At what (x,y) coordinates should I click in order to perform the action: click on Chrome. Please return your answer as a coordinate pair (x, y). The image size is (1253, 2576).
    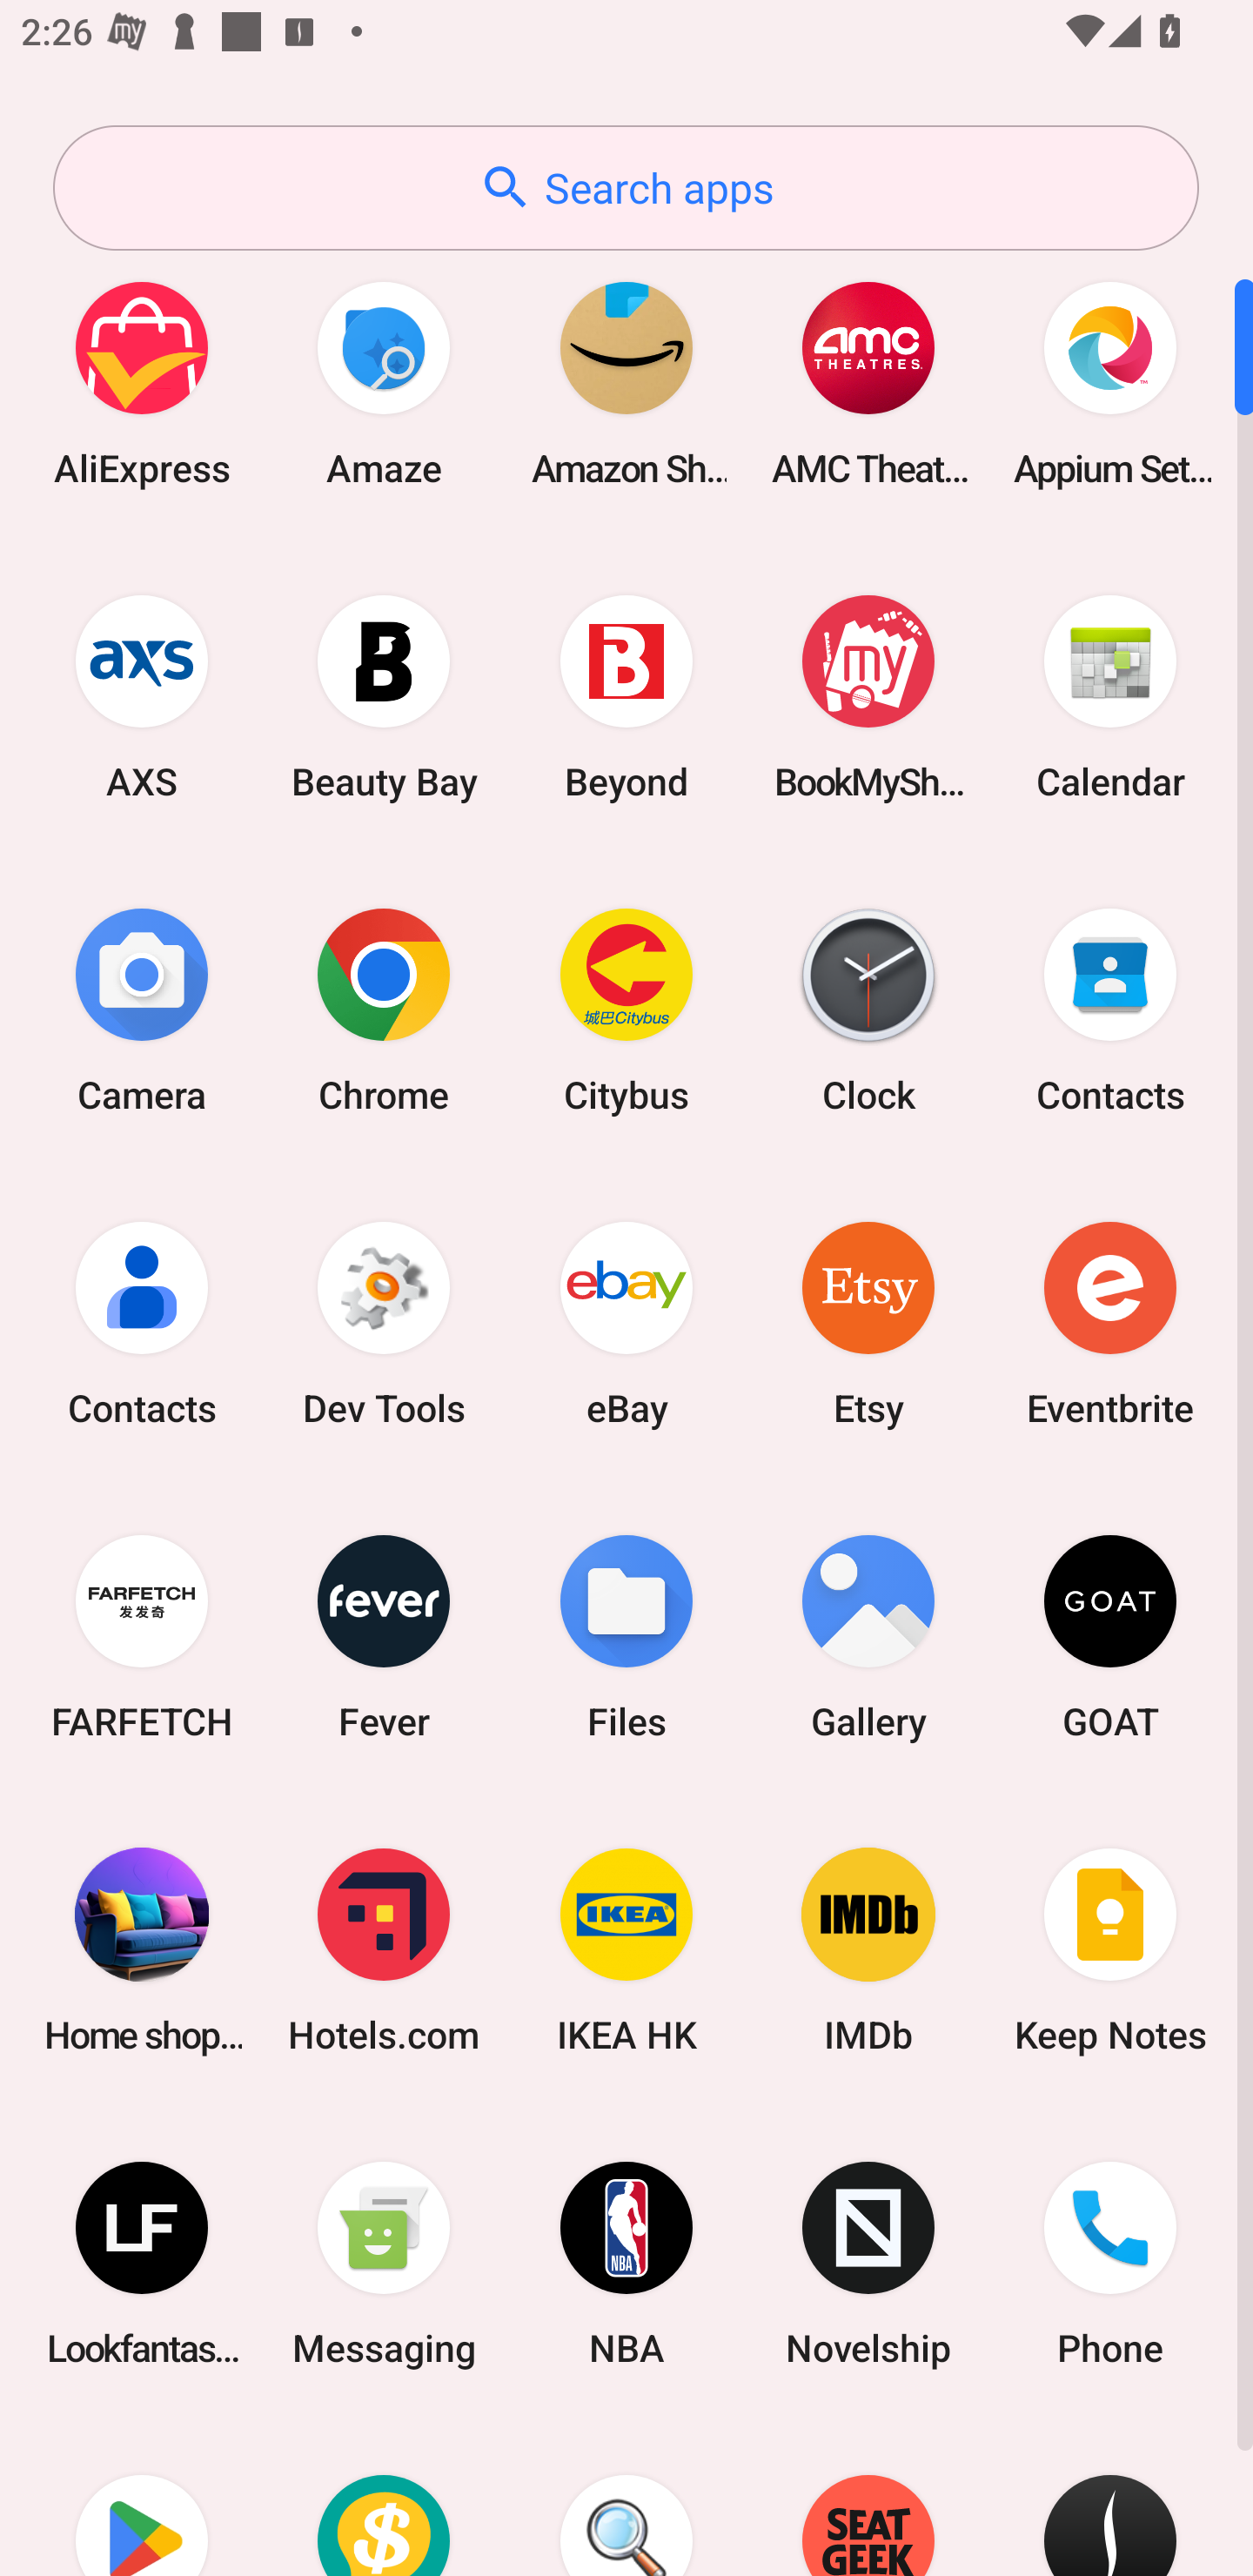
    Looking at the image, I should click on (384, 1010).